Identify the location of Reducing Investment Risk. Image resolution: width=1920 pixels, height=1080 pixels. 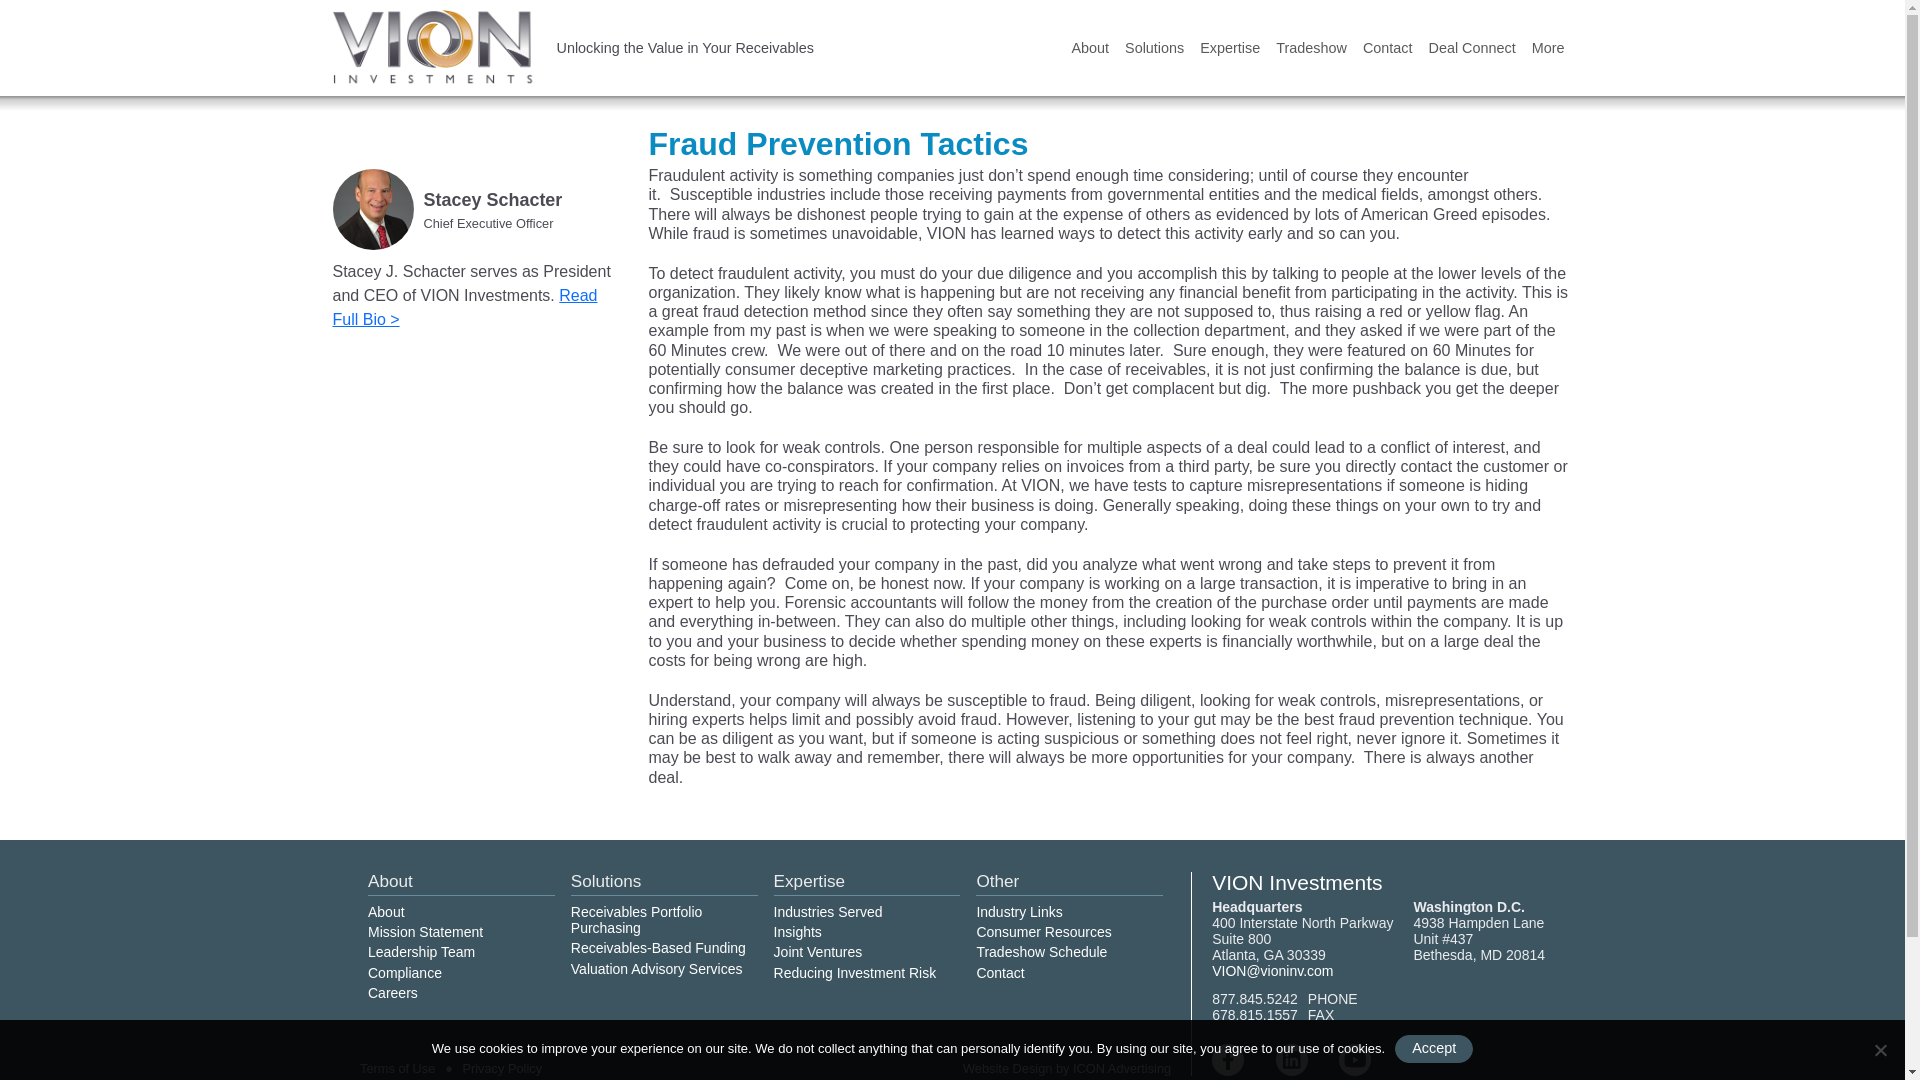
(854, 972).